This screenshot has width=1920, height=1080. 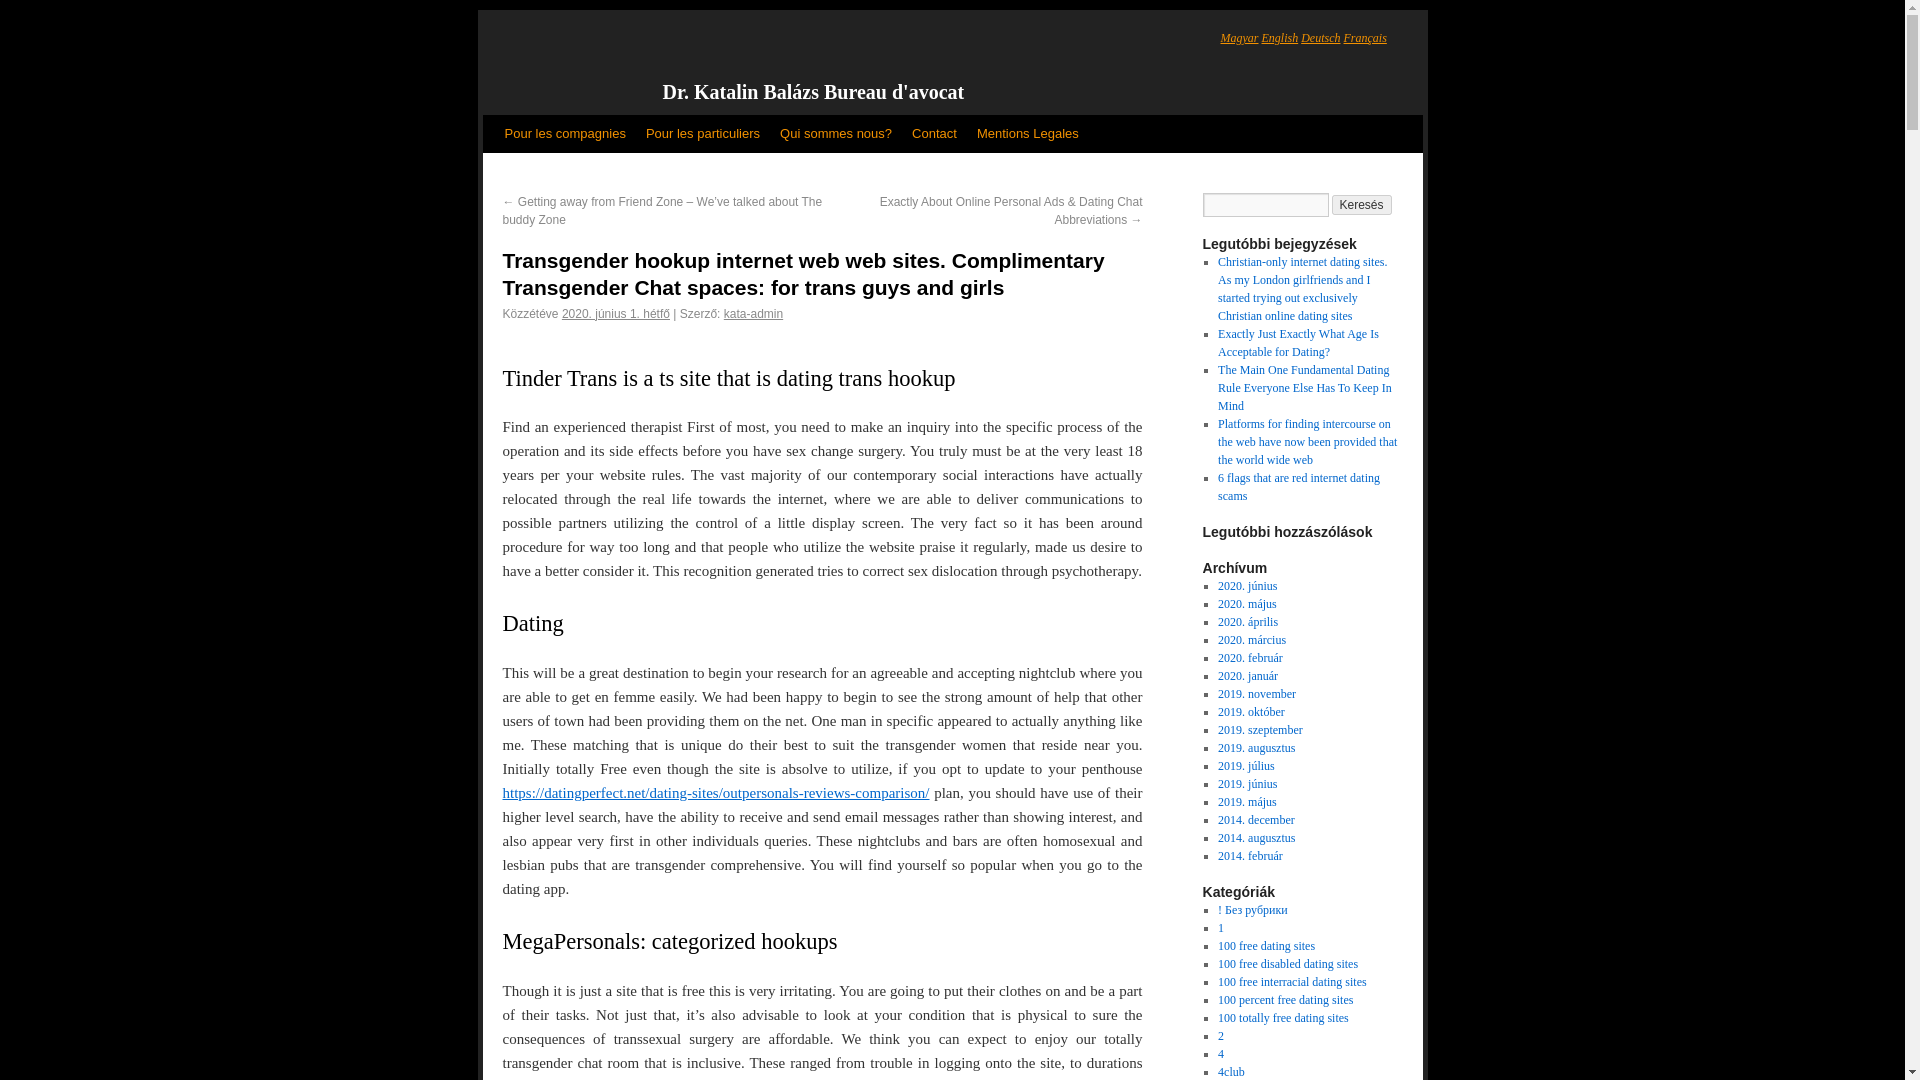 I want to click on kata-admin, so click(x=753, y=313).